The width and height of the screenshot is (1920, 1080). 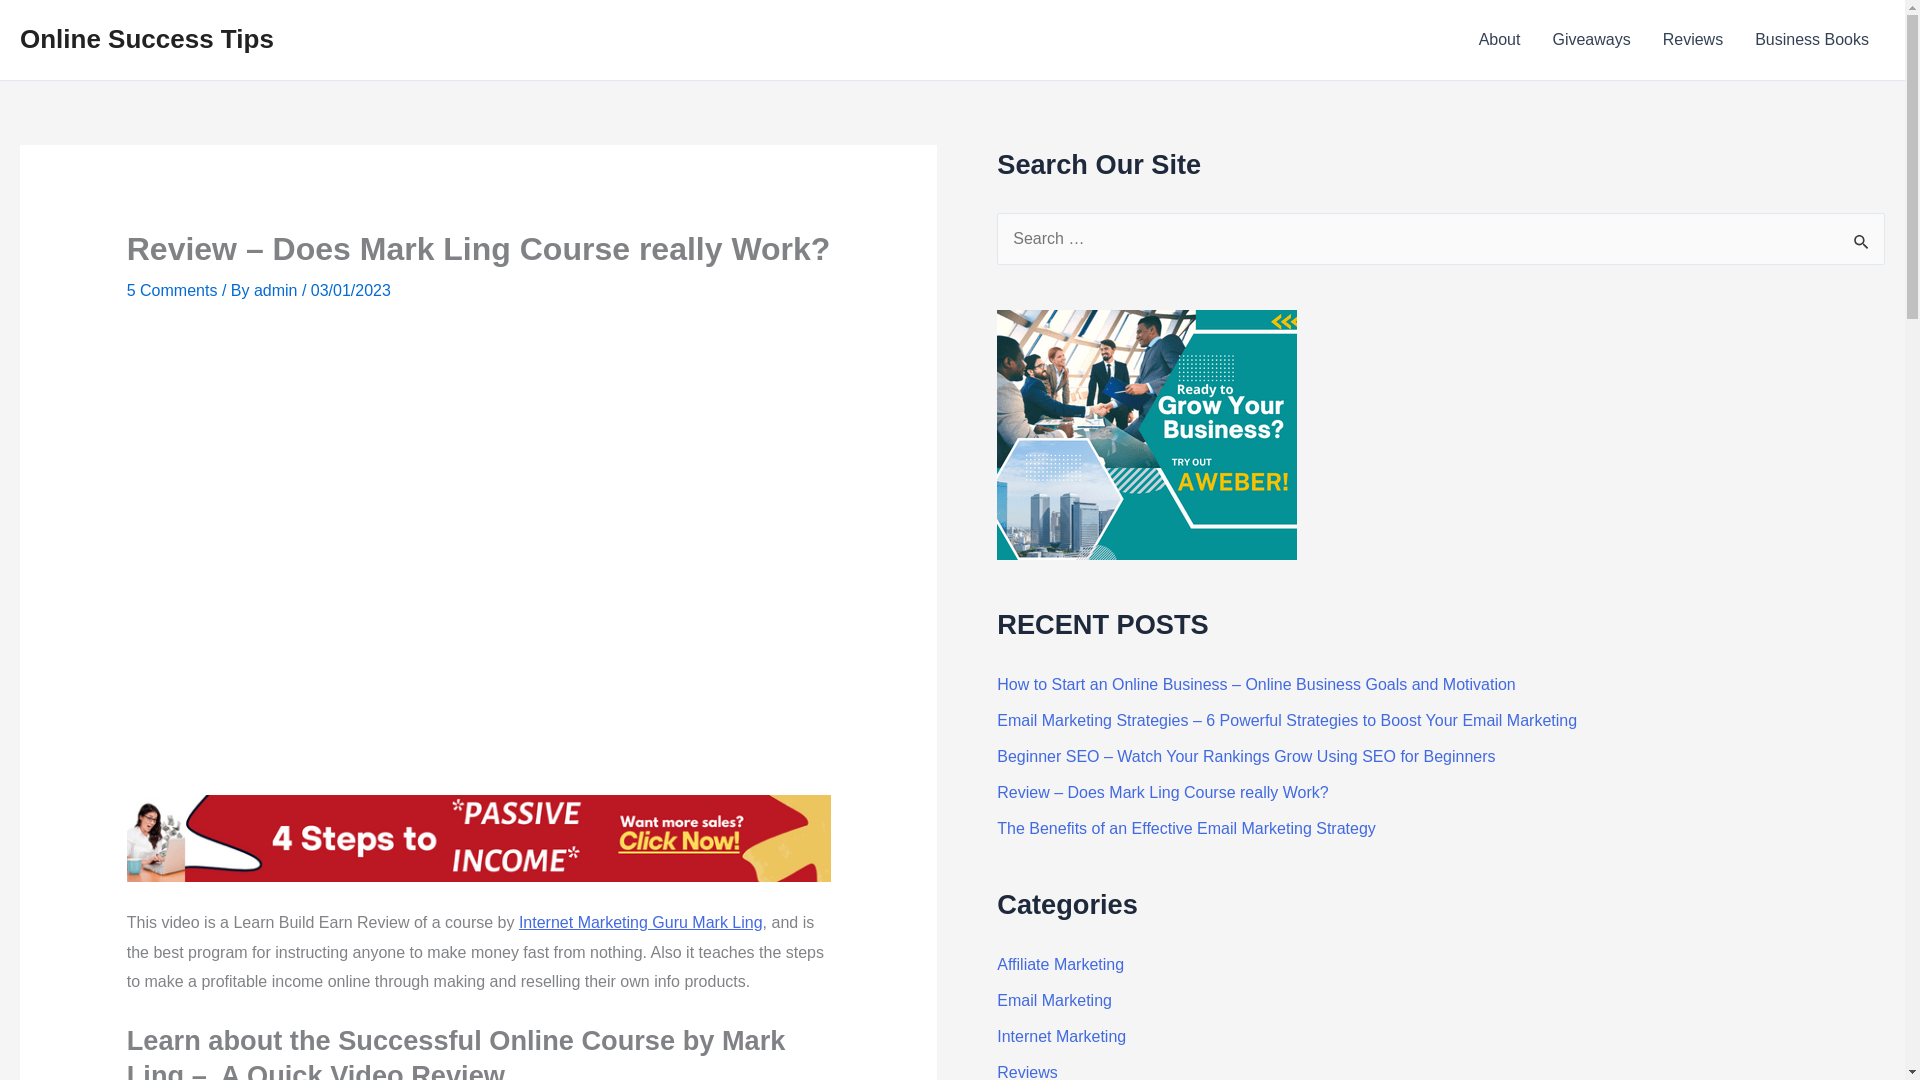 I want to click on View all posts by admin, so click(x=277, y=290).